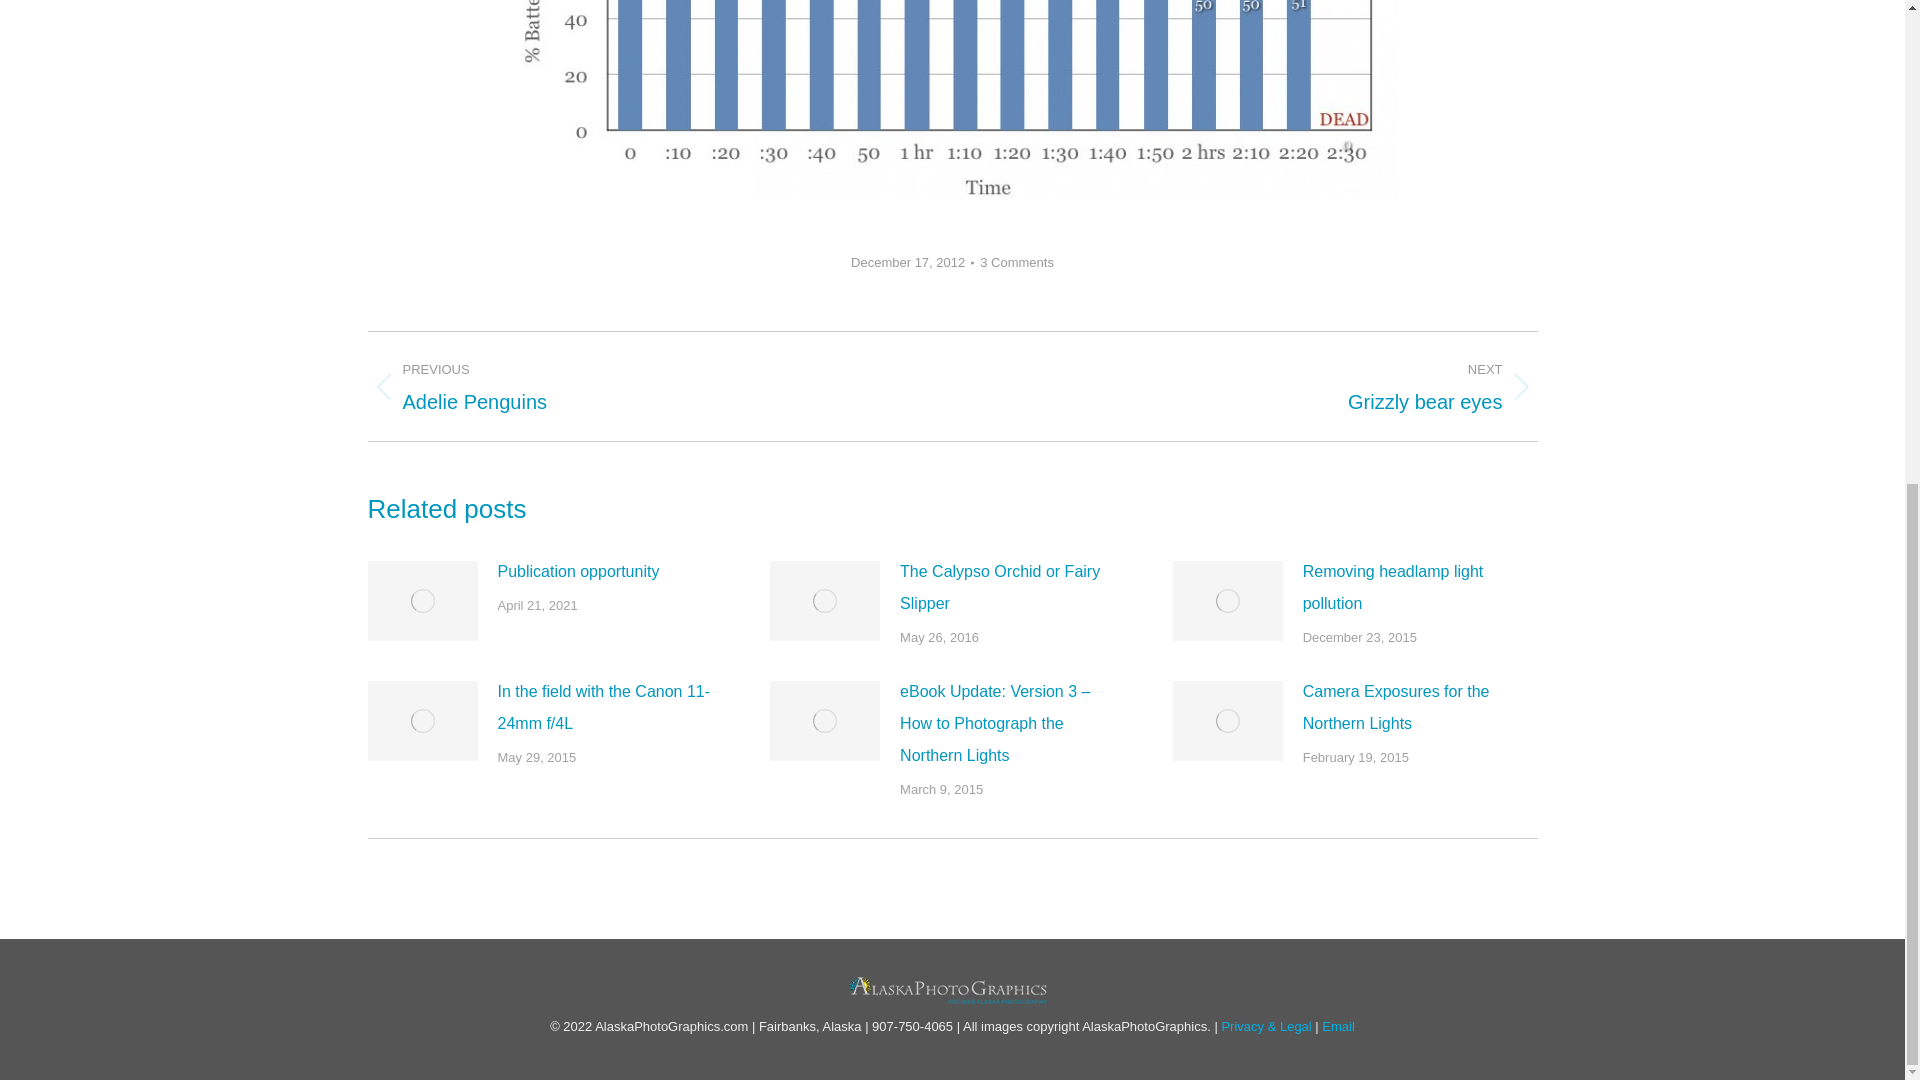  I want to click on 7:57 am, so click(912, 262).